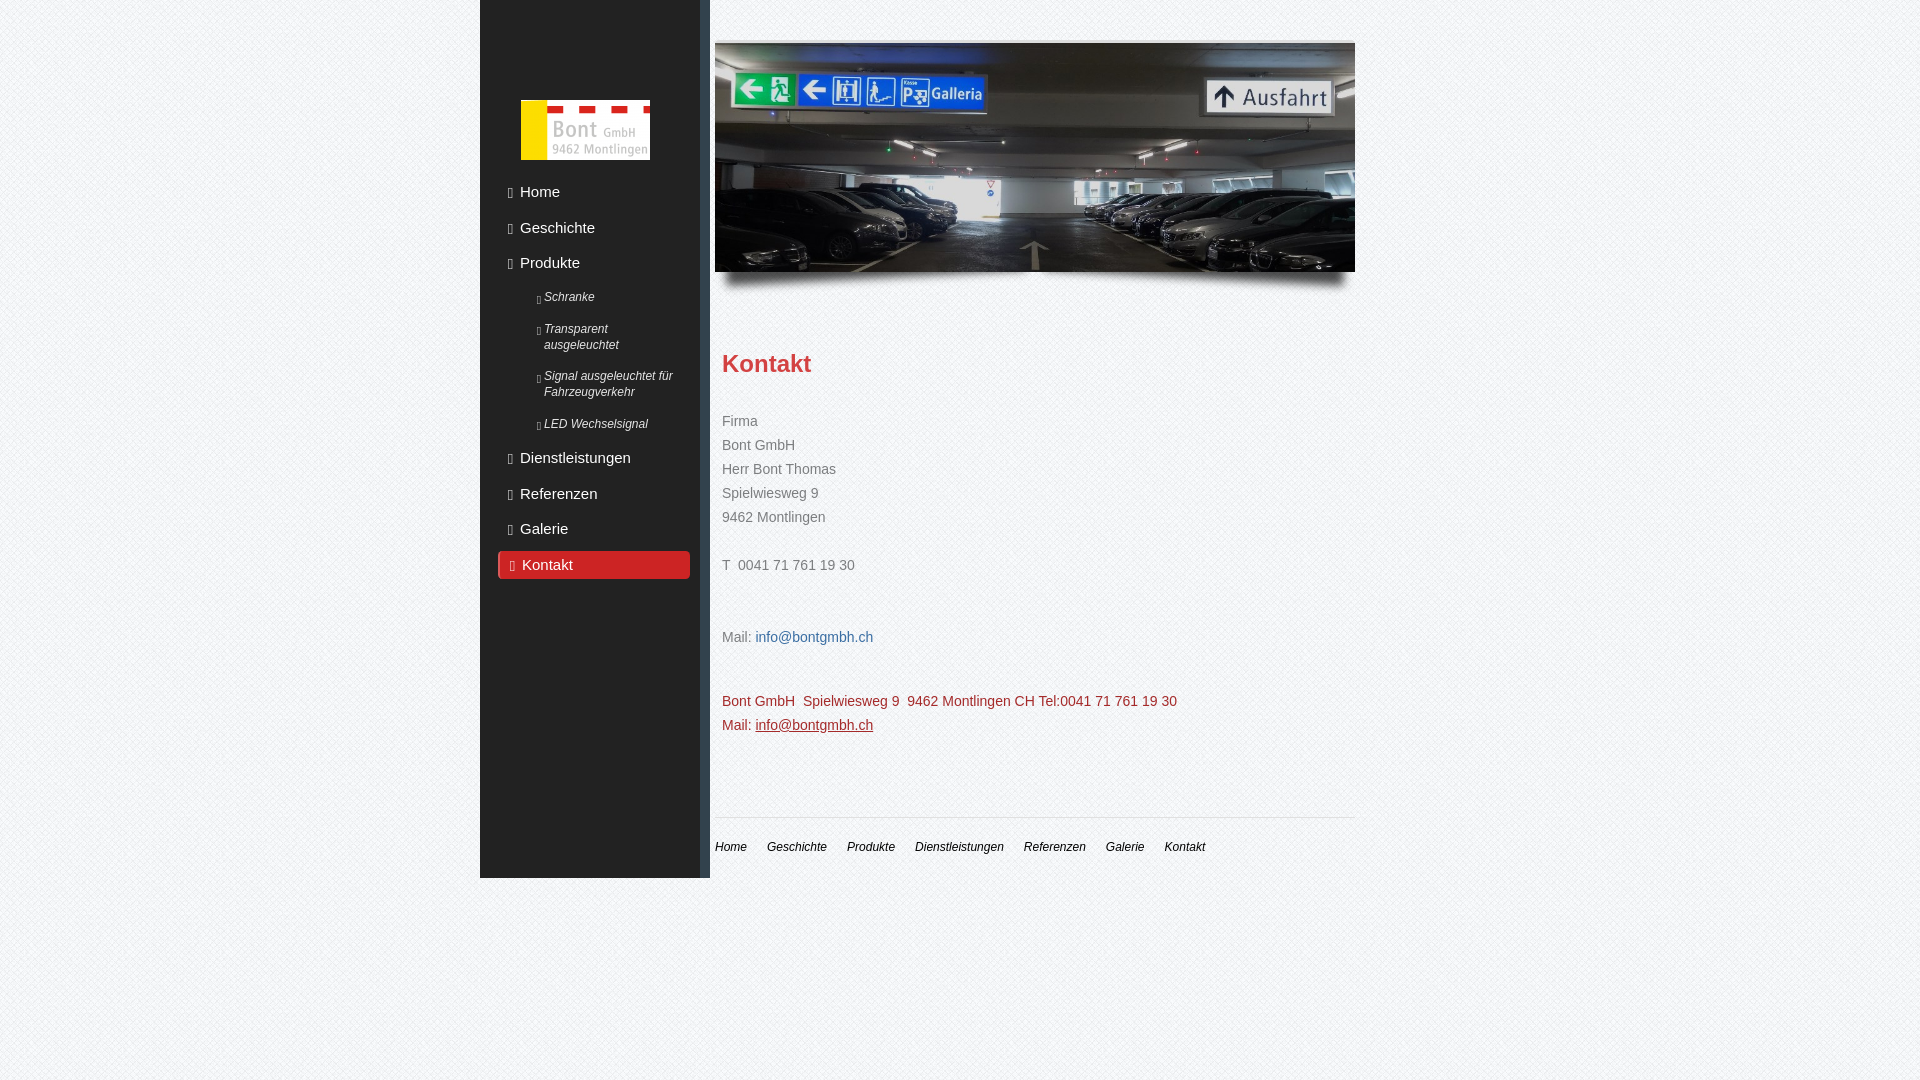 Image resolution: width=1920 pixels, height=1080 pixels. I want to click on Referenzen, so click(594, 494).